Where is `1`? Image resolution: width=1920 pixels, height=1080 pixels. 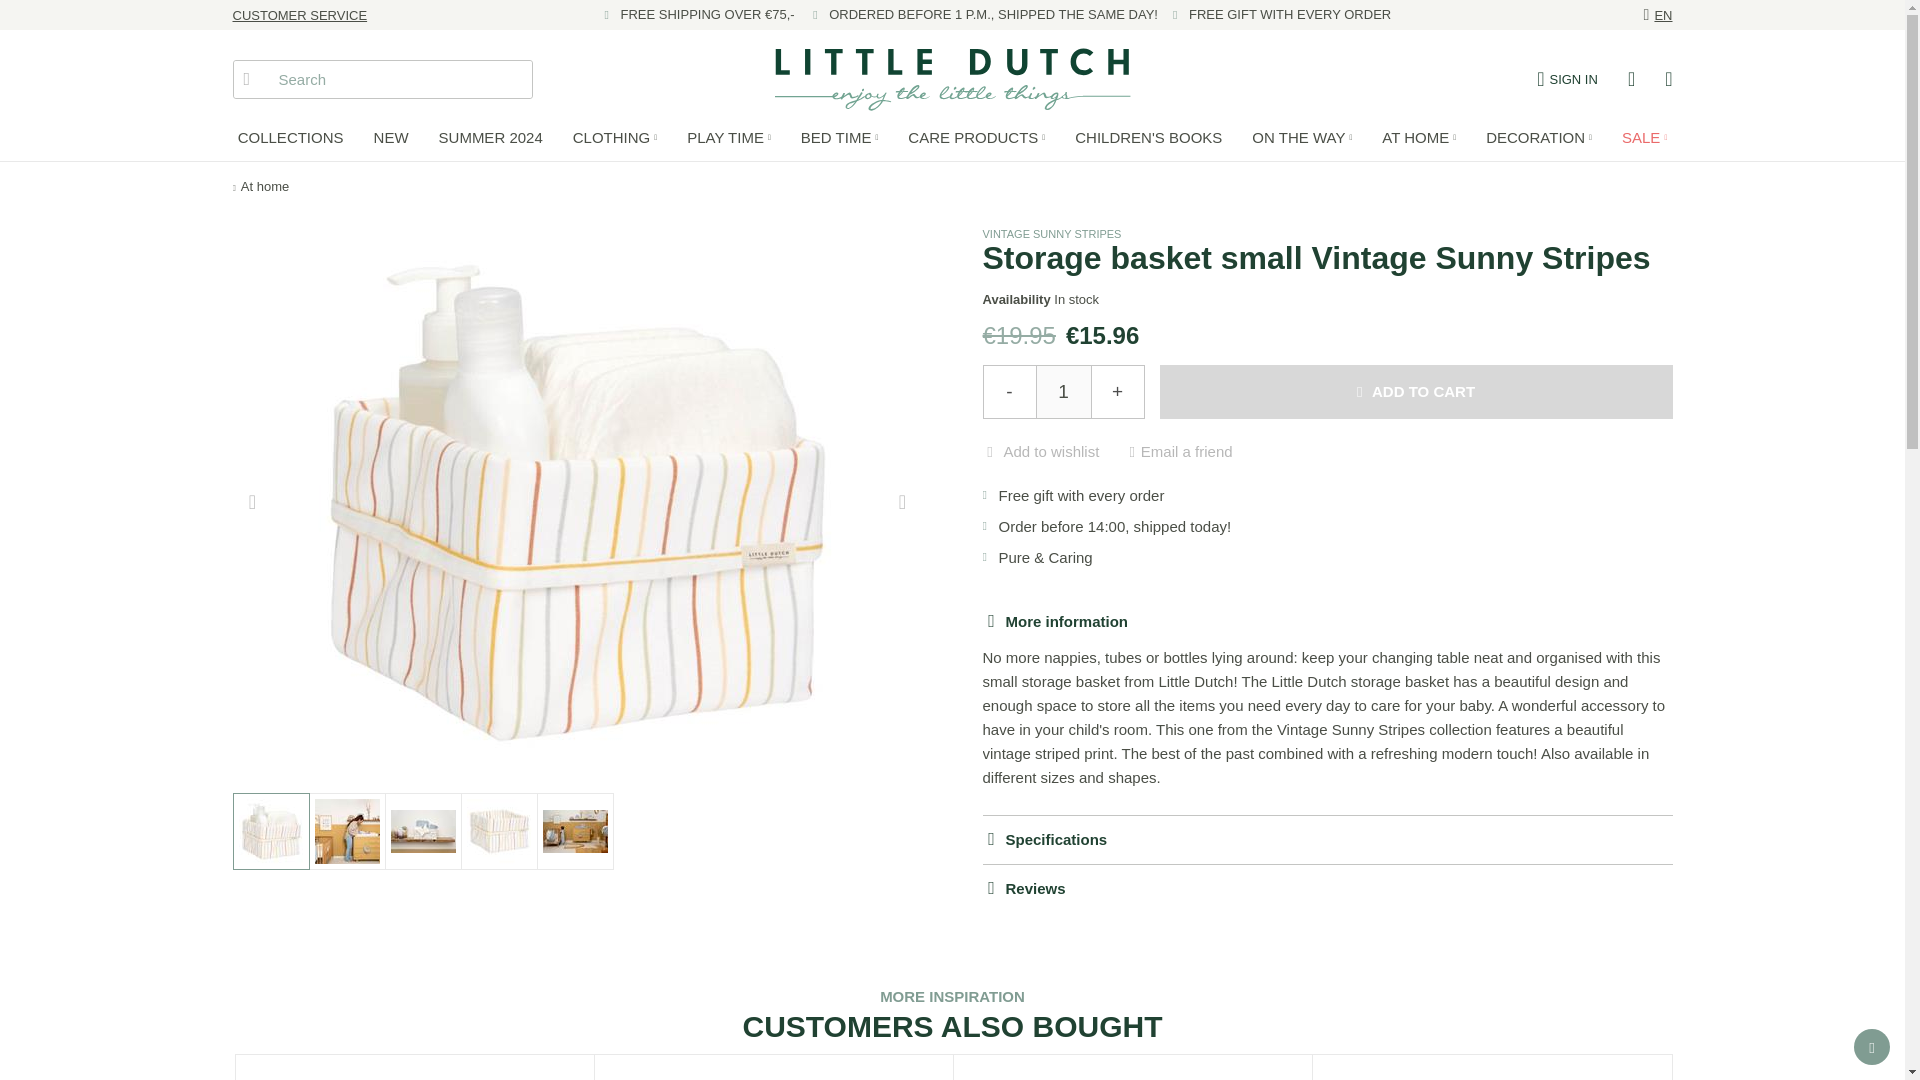 1 is located at coordinates (1063, 392).